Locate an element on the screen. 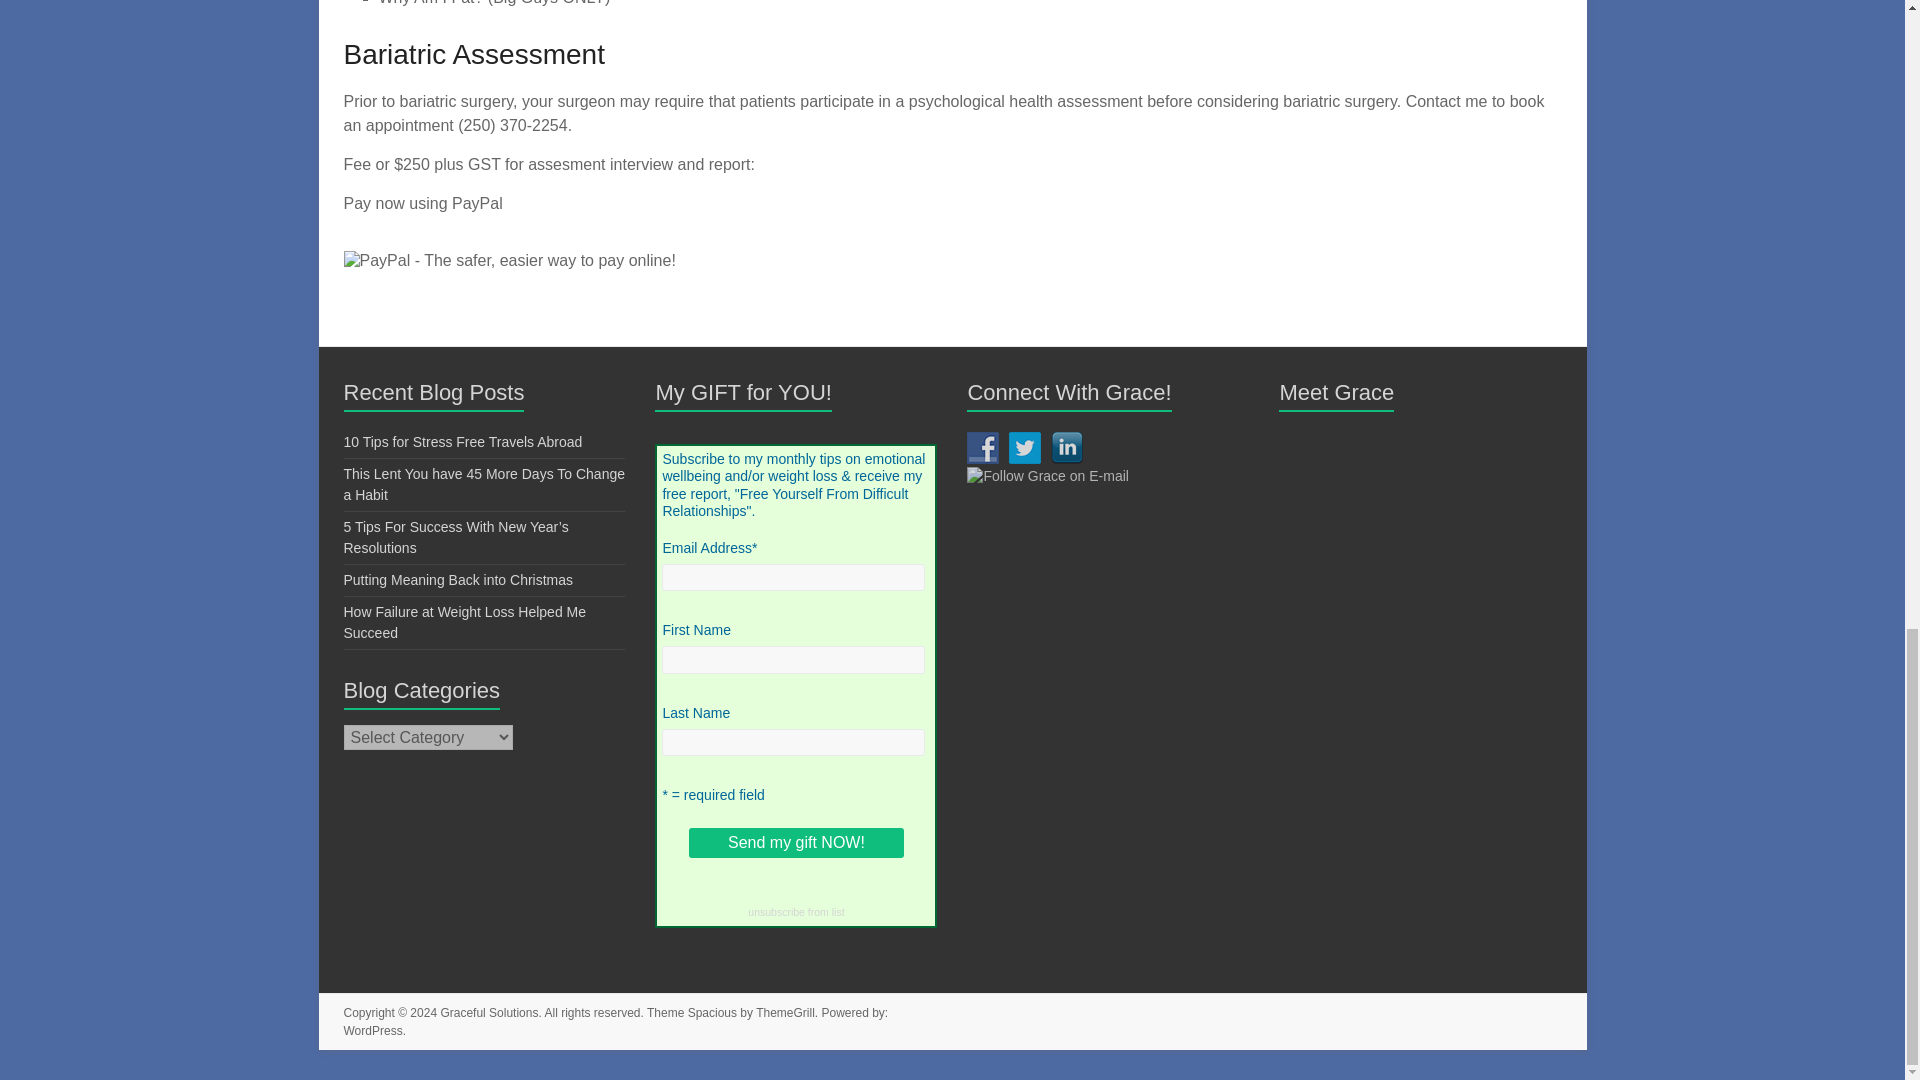 This screenshot has width=1920, height=1080. 10 Tips for Stress Free Travels Abroad is located at coordinates (463, 442).